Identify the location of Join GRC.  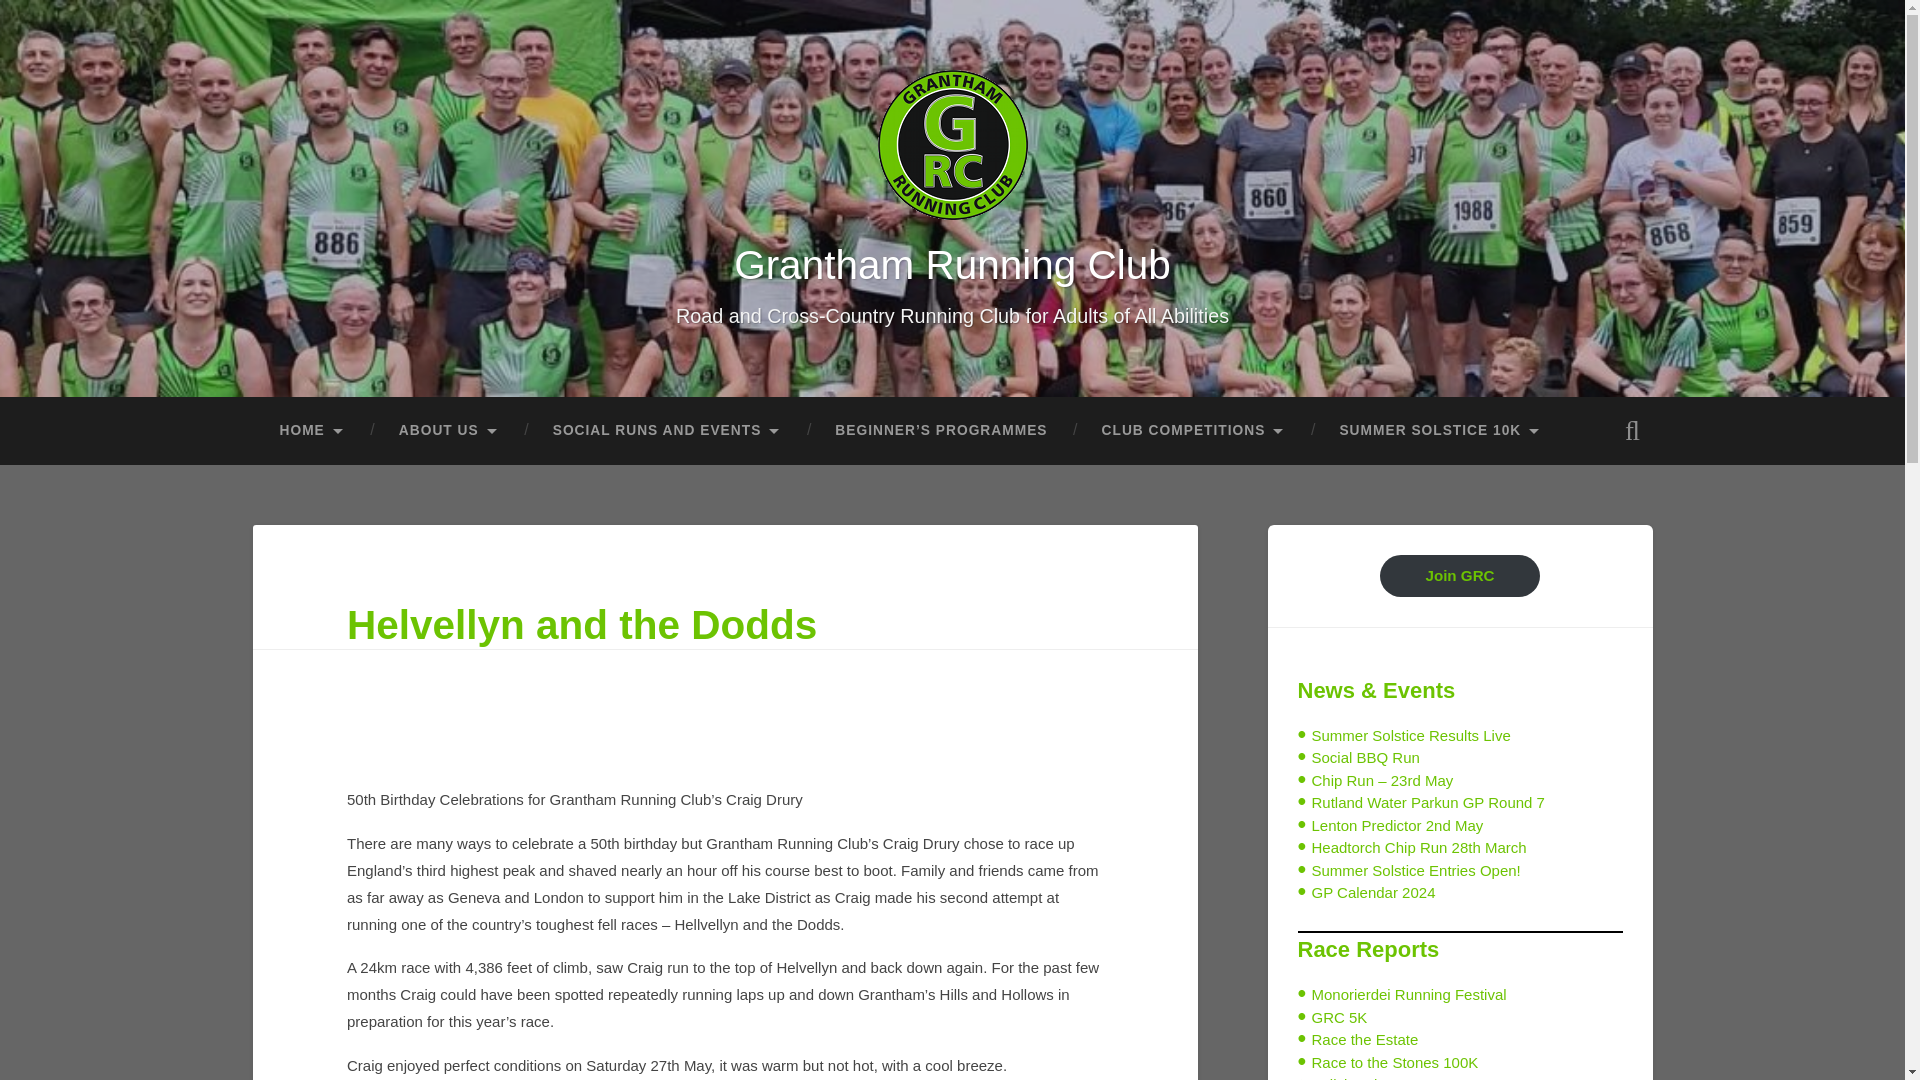
(1460, 576).